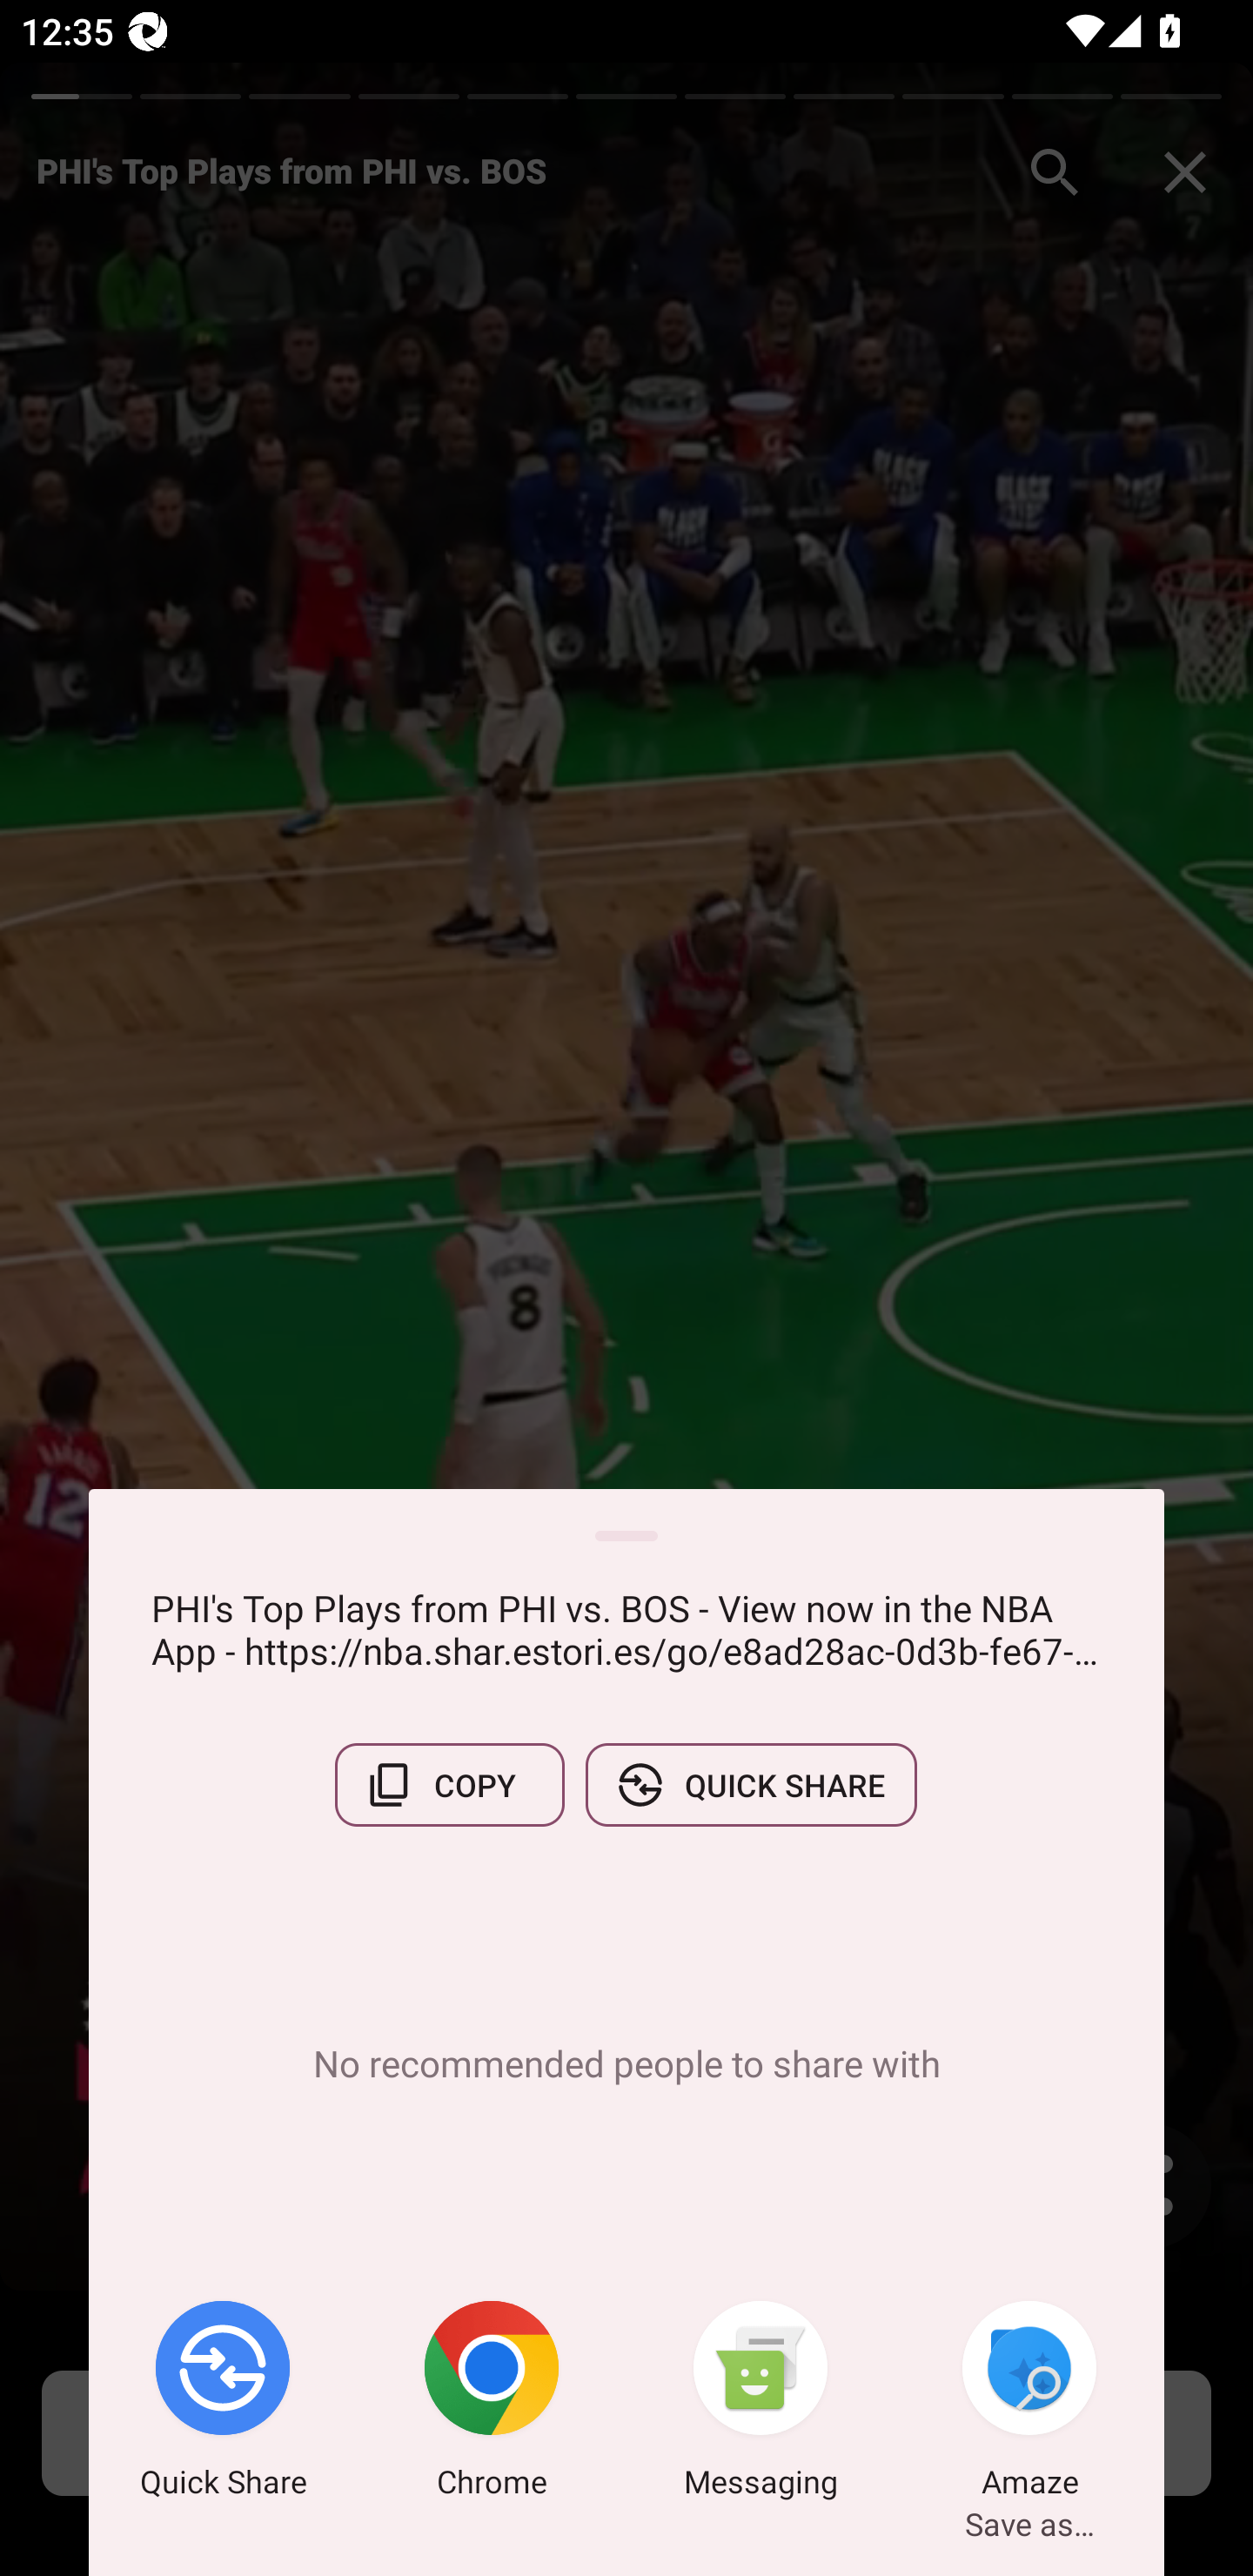  Describe the element at coordinates (223, 2405) in the screenshot. I see `Quick Share` at that location.